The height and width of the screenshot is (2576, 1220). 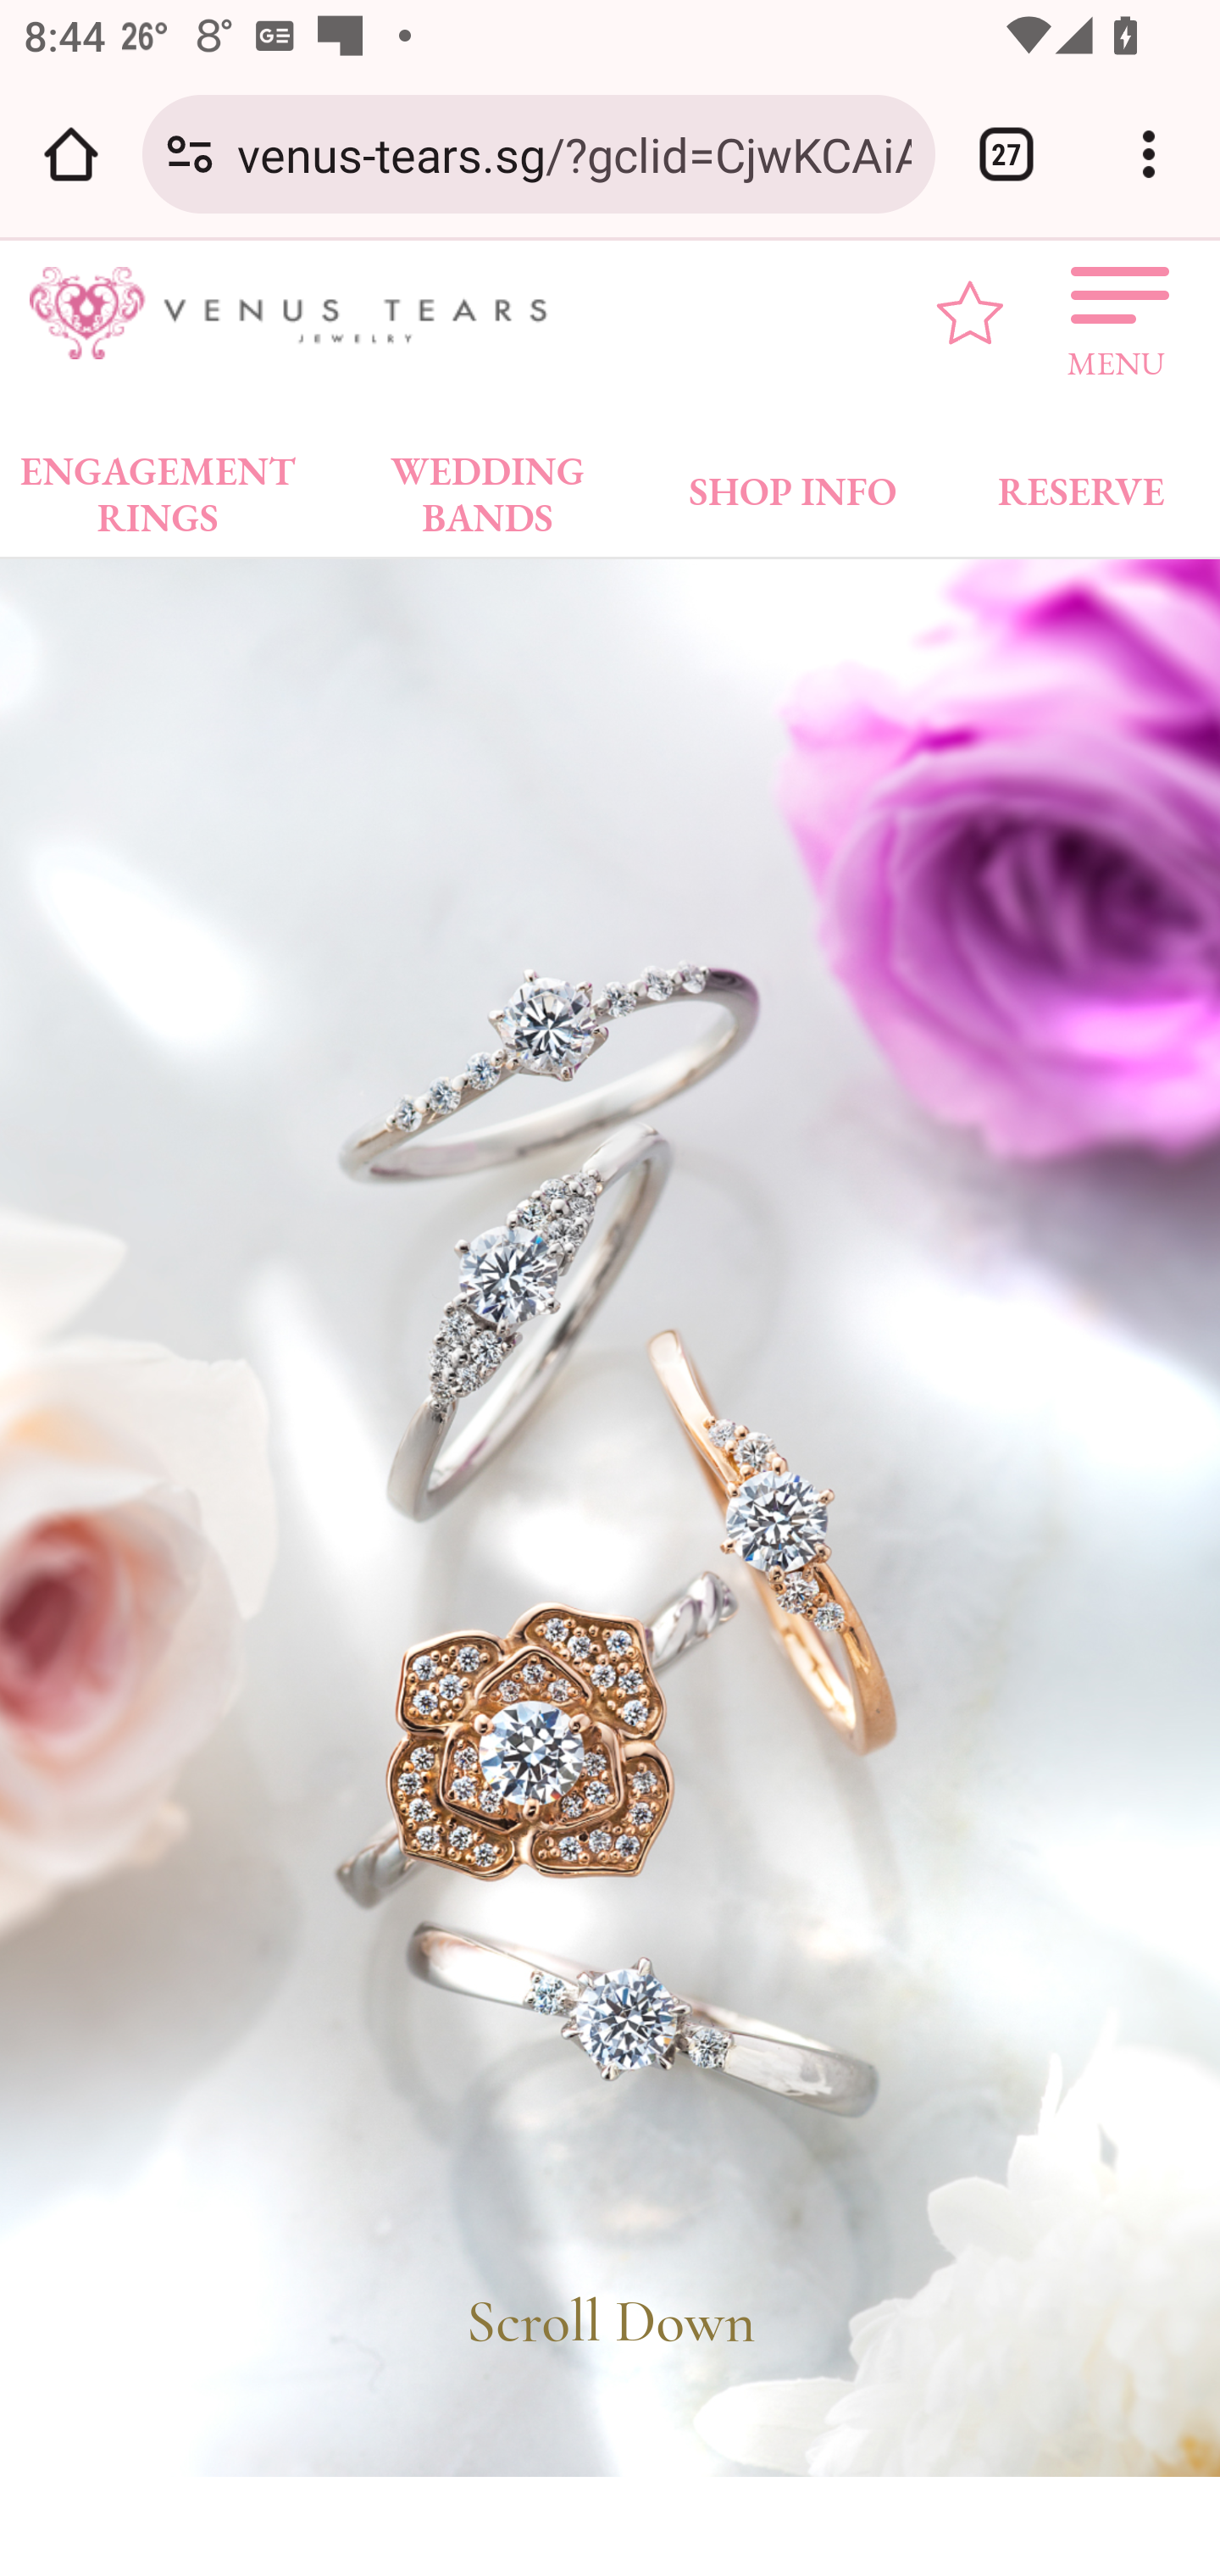 What do you see at coordinates (299, 314) in the screenshot?
I see `VENUS TEARS` at bounding box center [299, 314].